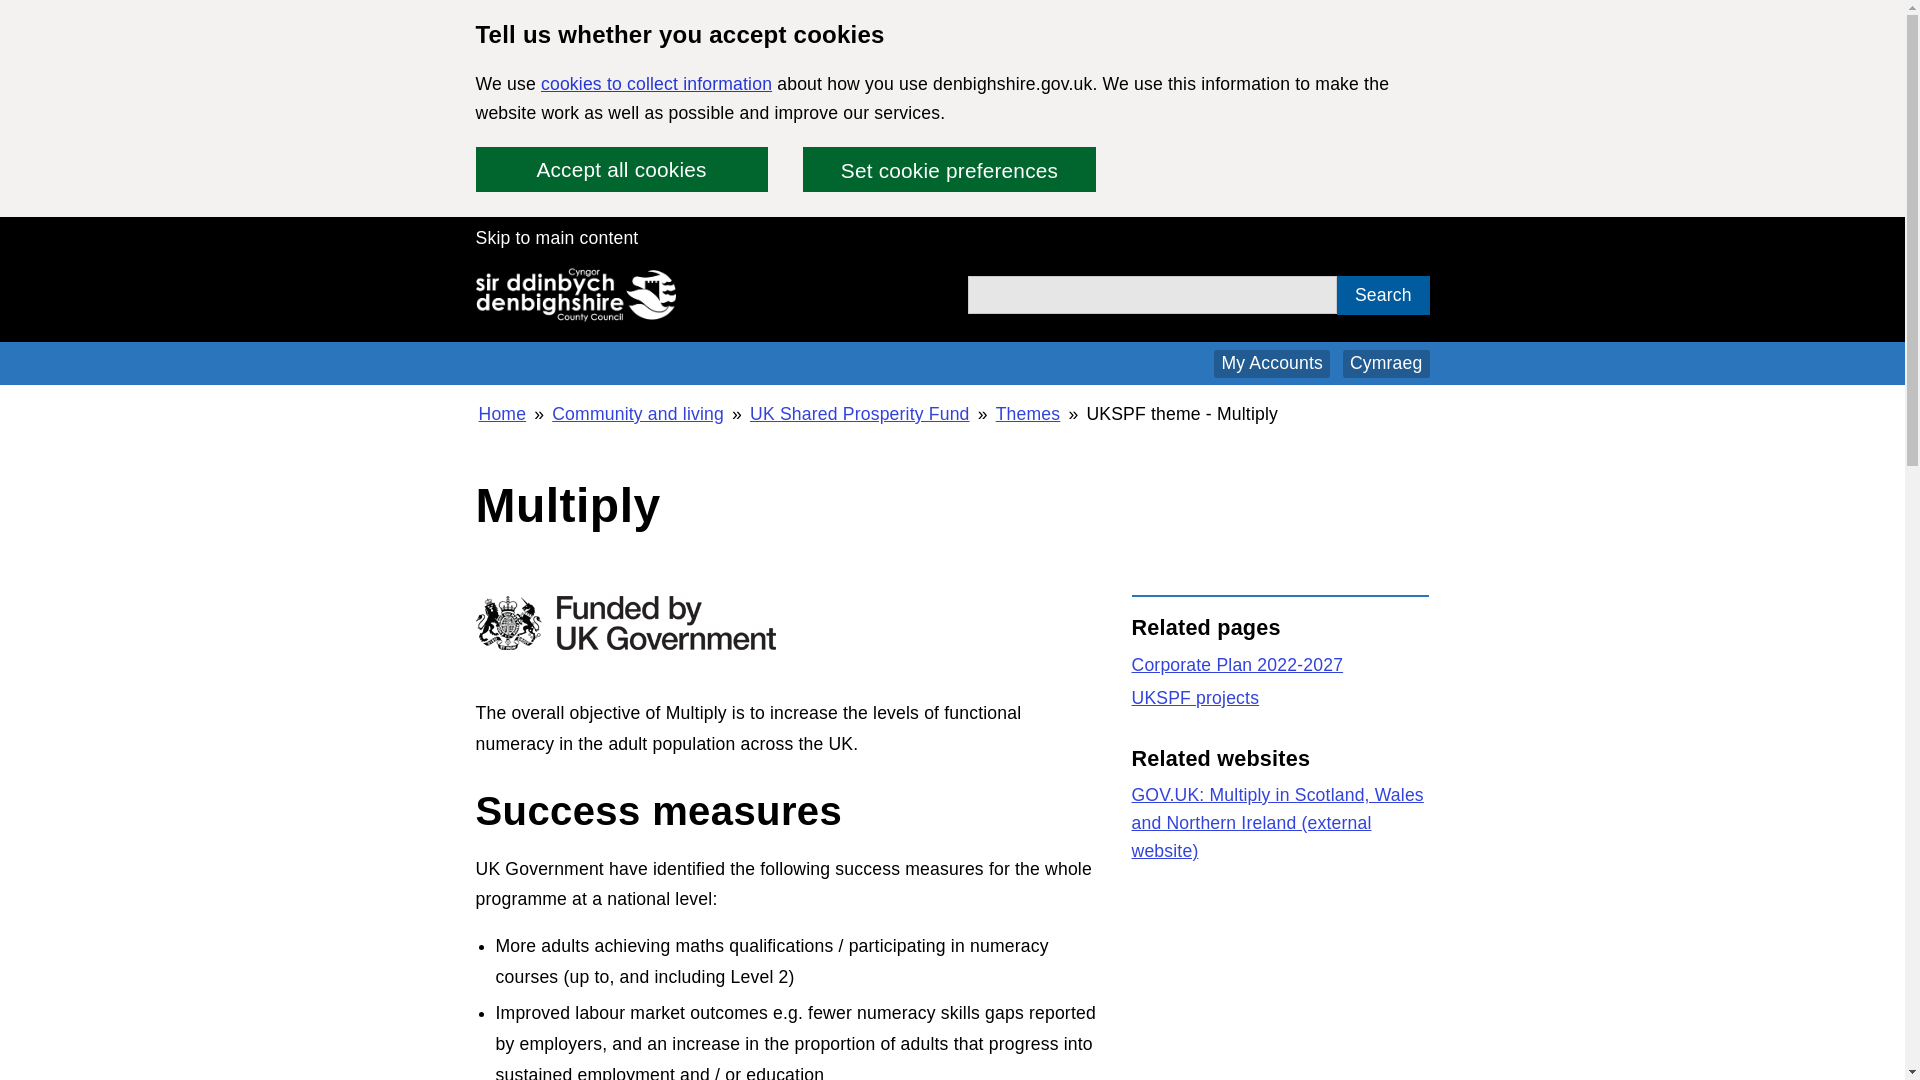 The image size is (1920, 1080). I want to click on Community and living, so click(638, 413).